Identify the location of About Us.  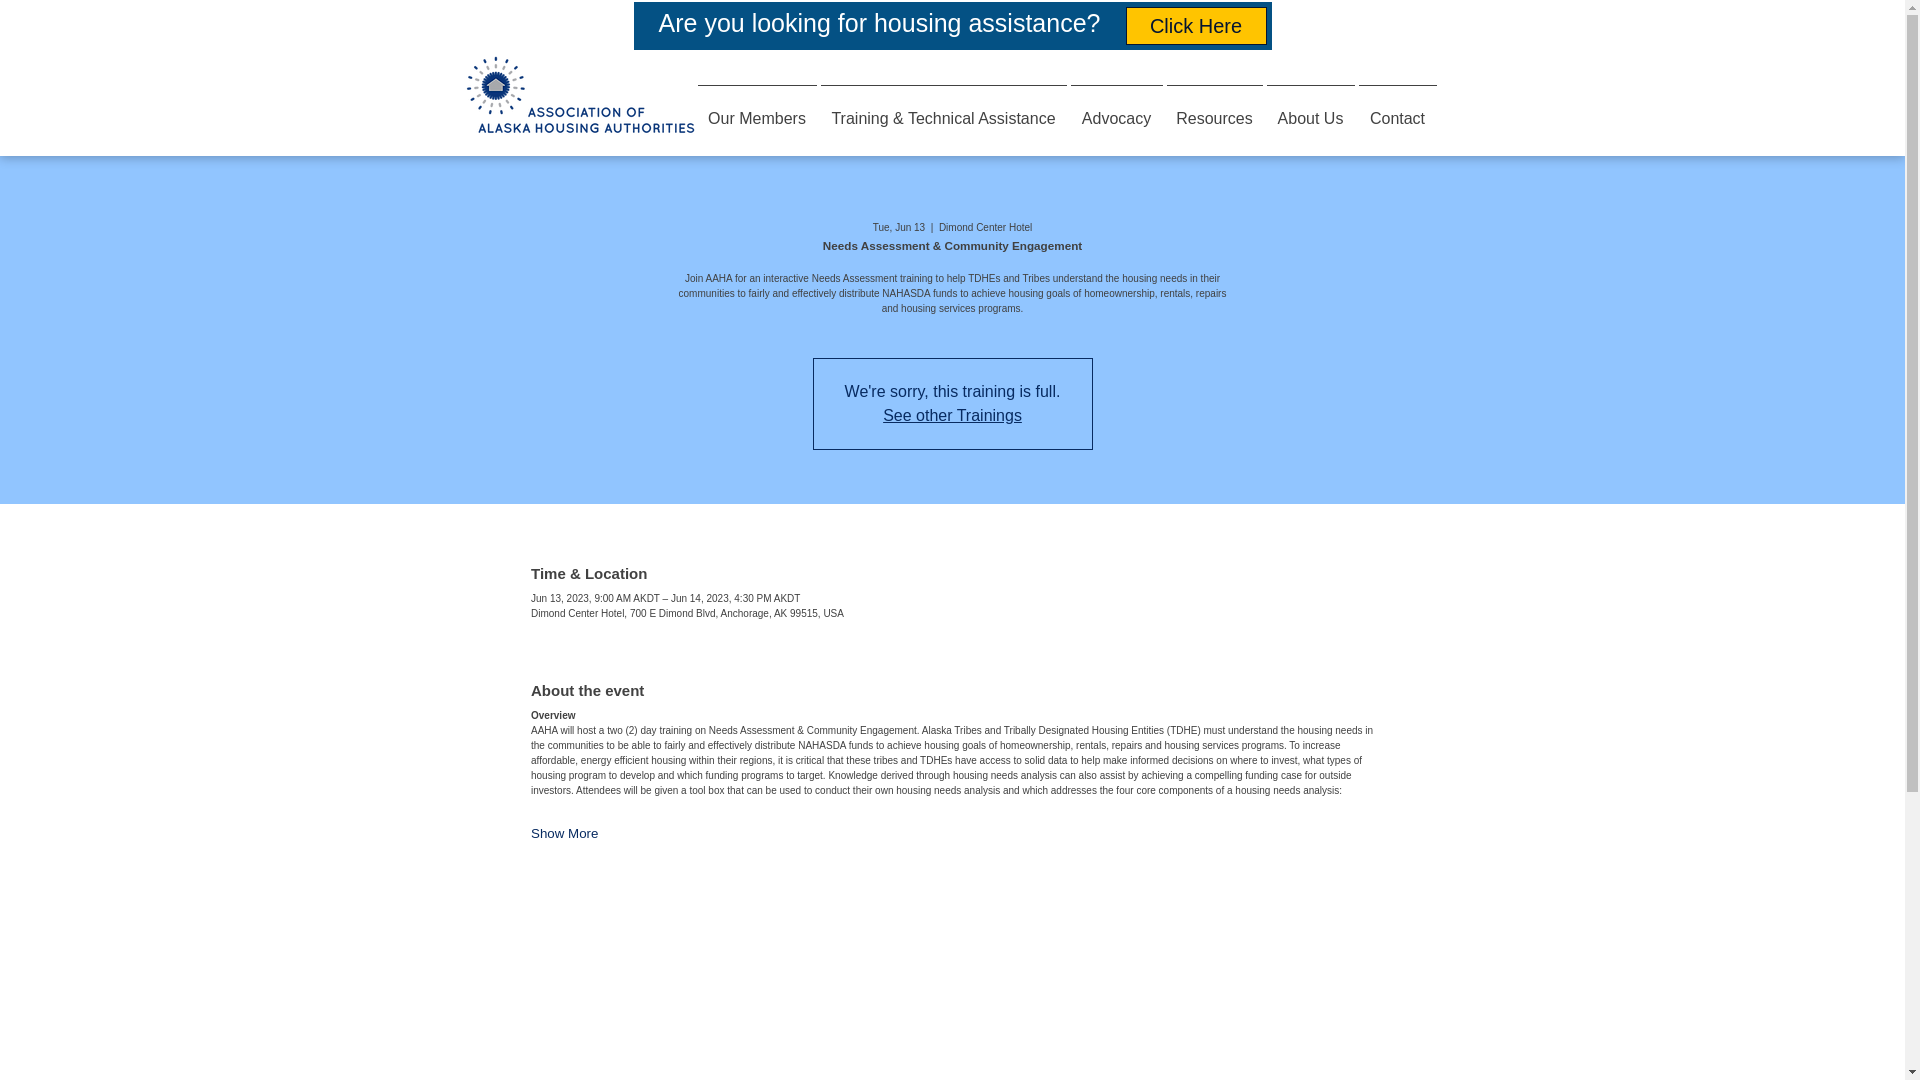
(1309, 110).